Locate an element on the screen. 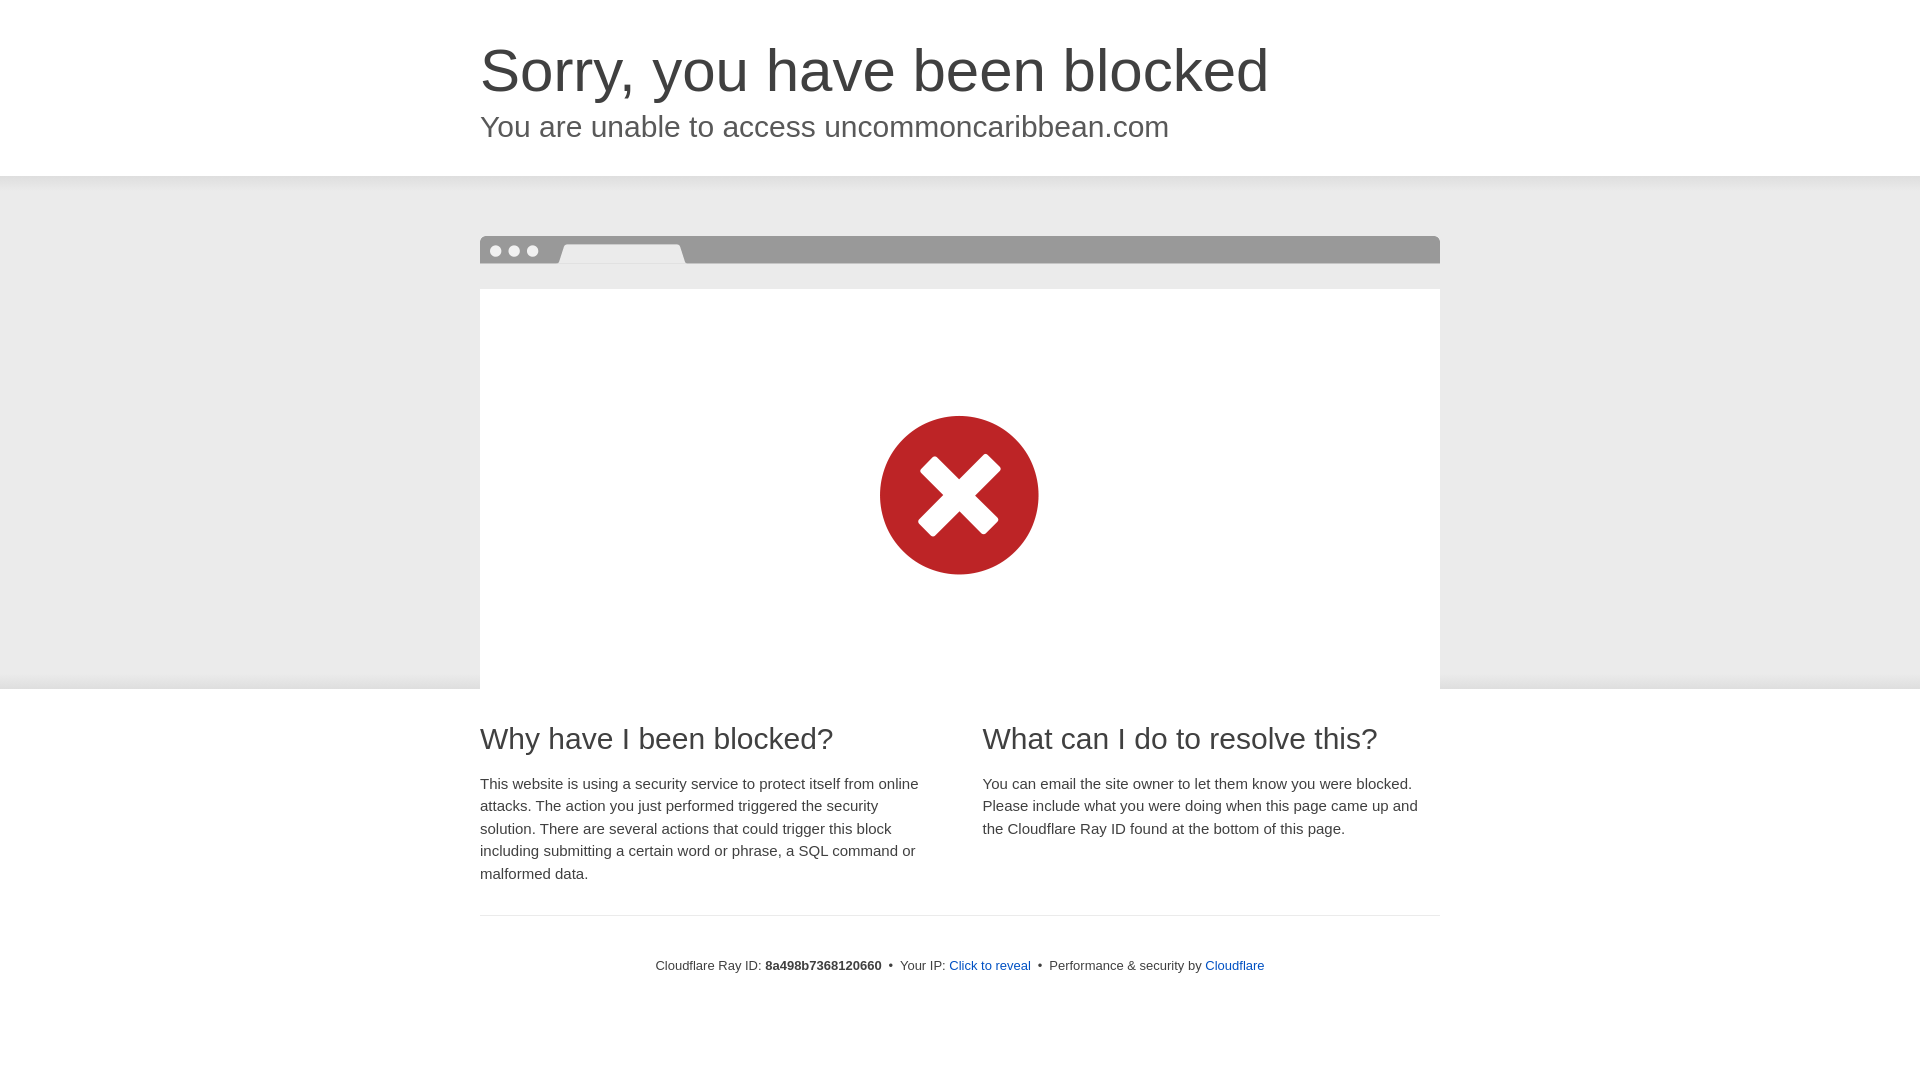 The width and height of the screenshot is (1920, 1080). Cloudflare is located at coordinates (1234, 965).